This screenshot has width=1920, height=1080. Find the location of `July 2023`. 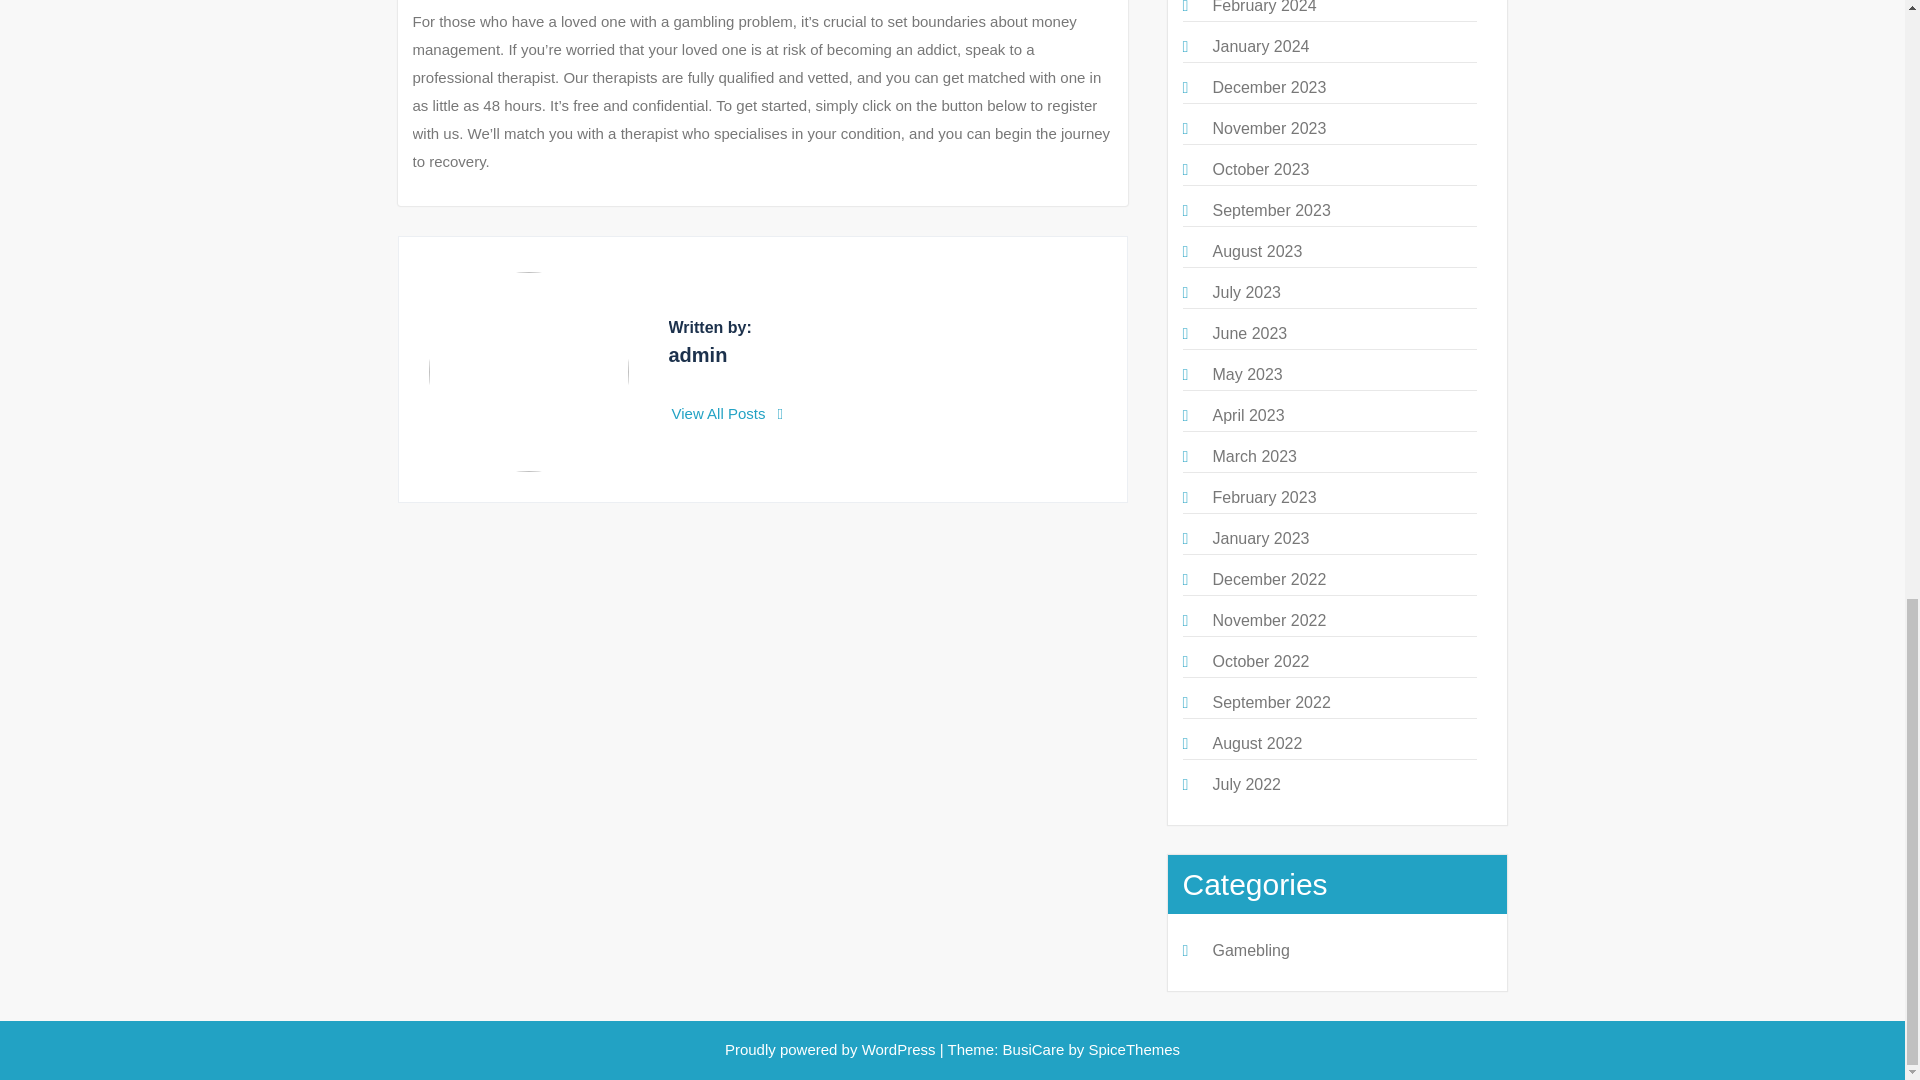

July 2023 is located at coordinates (1246, 292).